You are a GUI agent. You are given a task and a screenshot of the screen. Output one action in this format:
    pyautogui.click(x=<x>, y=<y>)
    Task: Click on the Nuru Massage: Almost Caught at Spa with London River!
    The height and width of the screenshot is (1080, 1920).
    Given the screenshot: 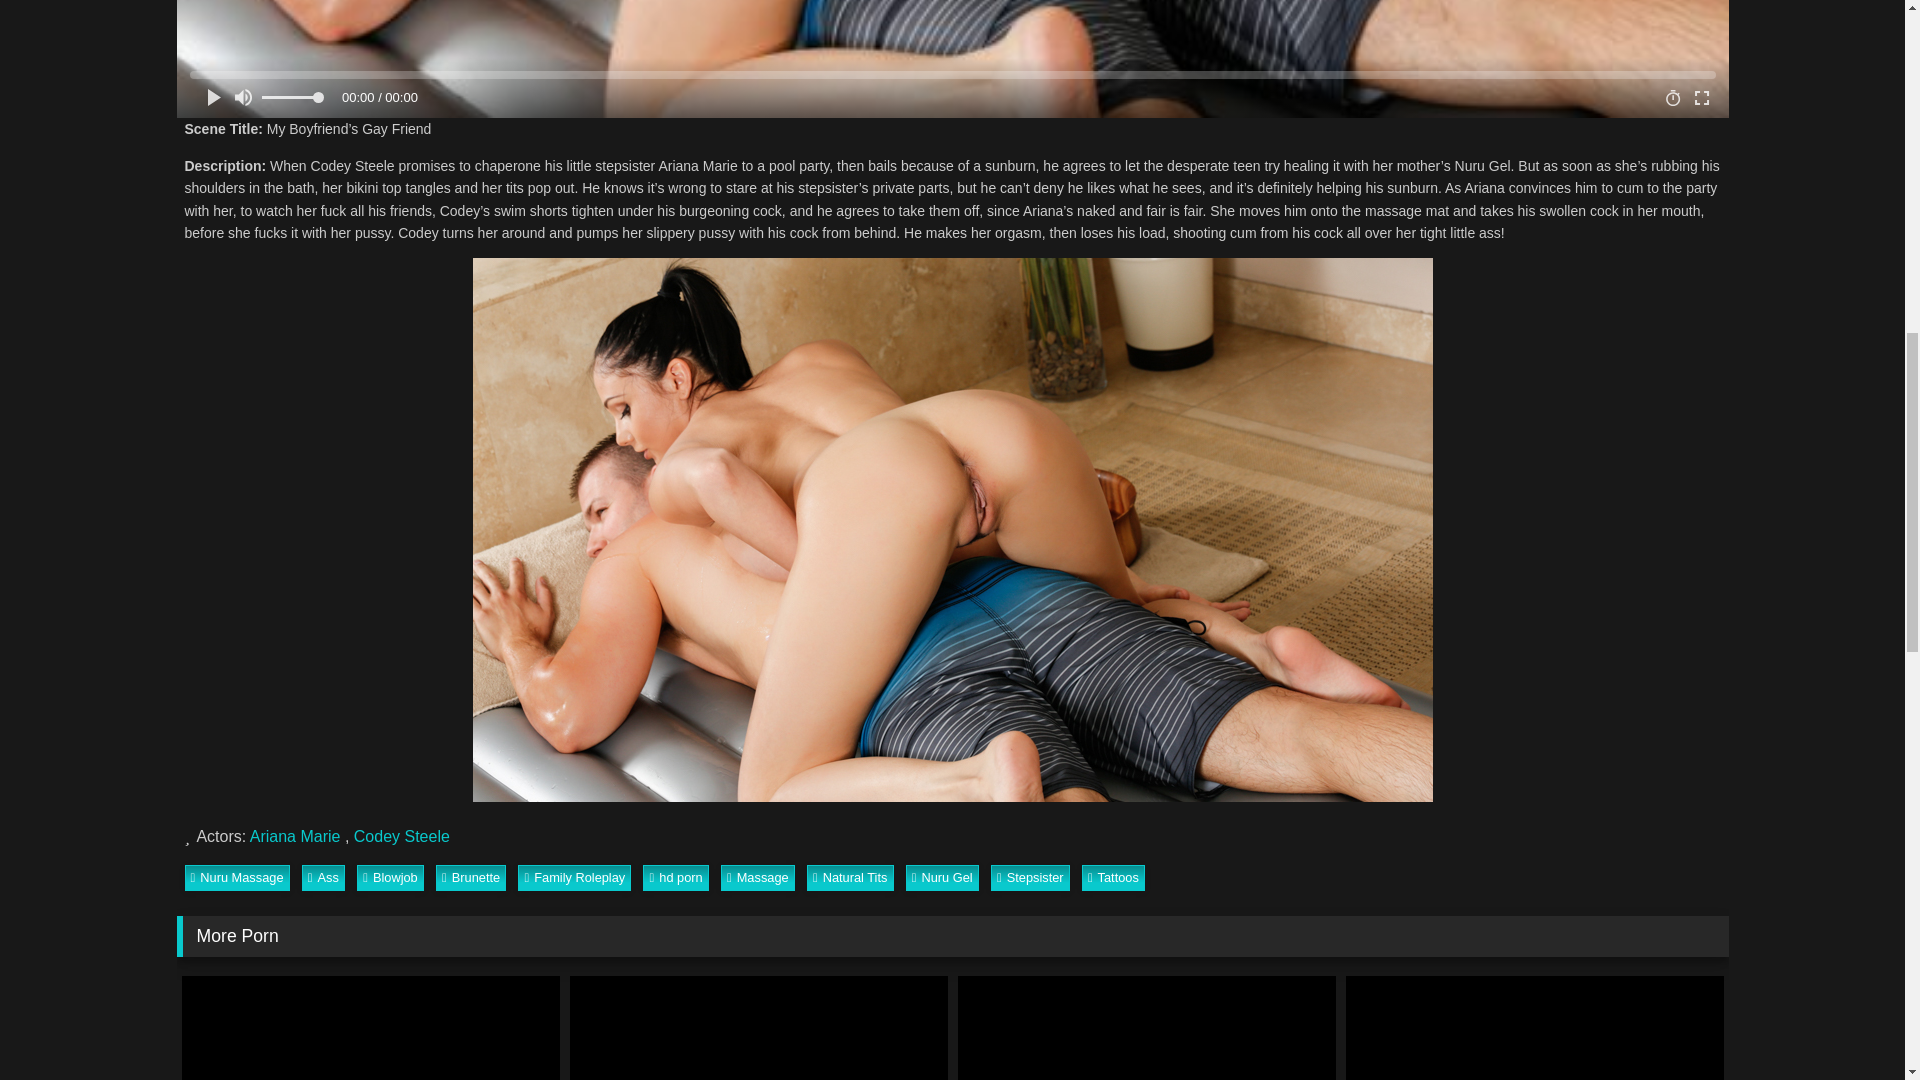 What is the action you would take?
    pyautogui.click(x=1534, y=1028)
    